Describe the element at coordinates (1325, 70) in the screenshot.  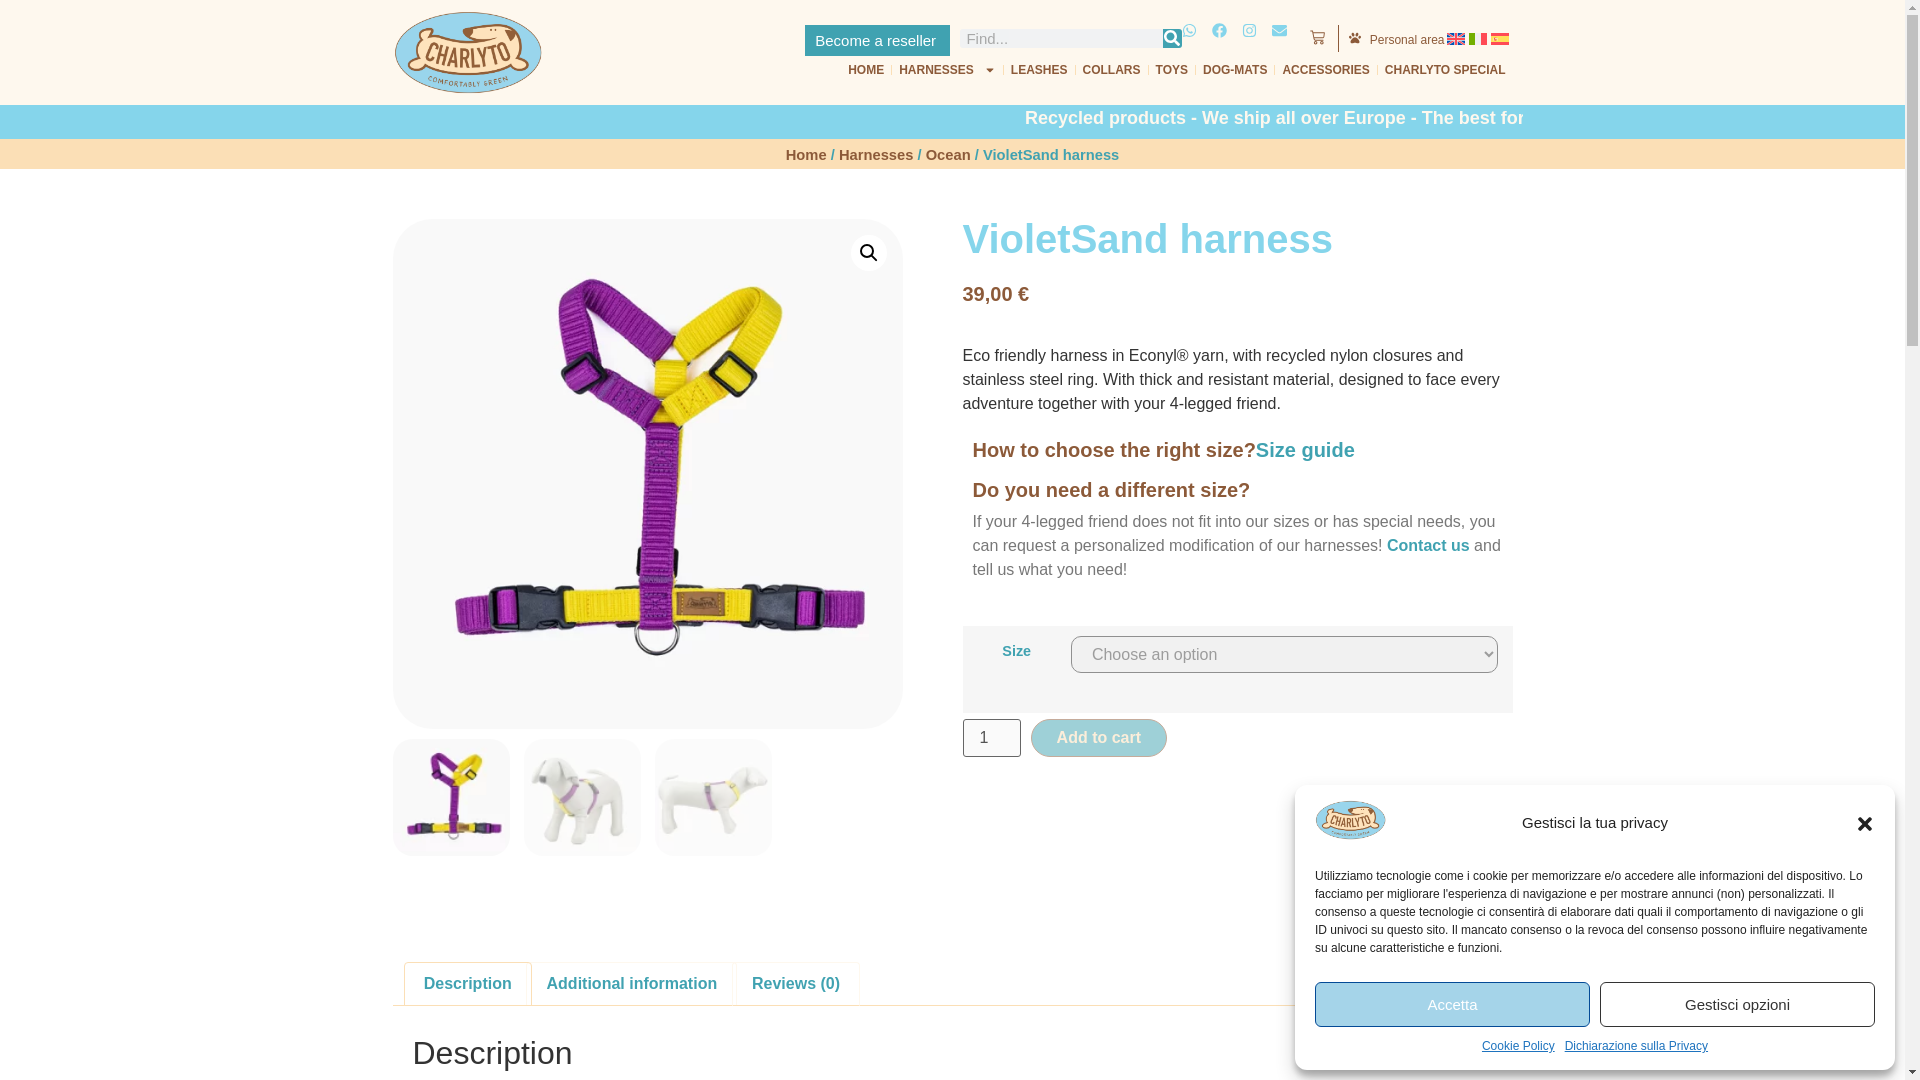
I see `ACCESSORIES` at that location.